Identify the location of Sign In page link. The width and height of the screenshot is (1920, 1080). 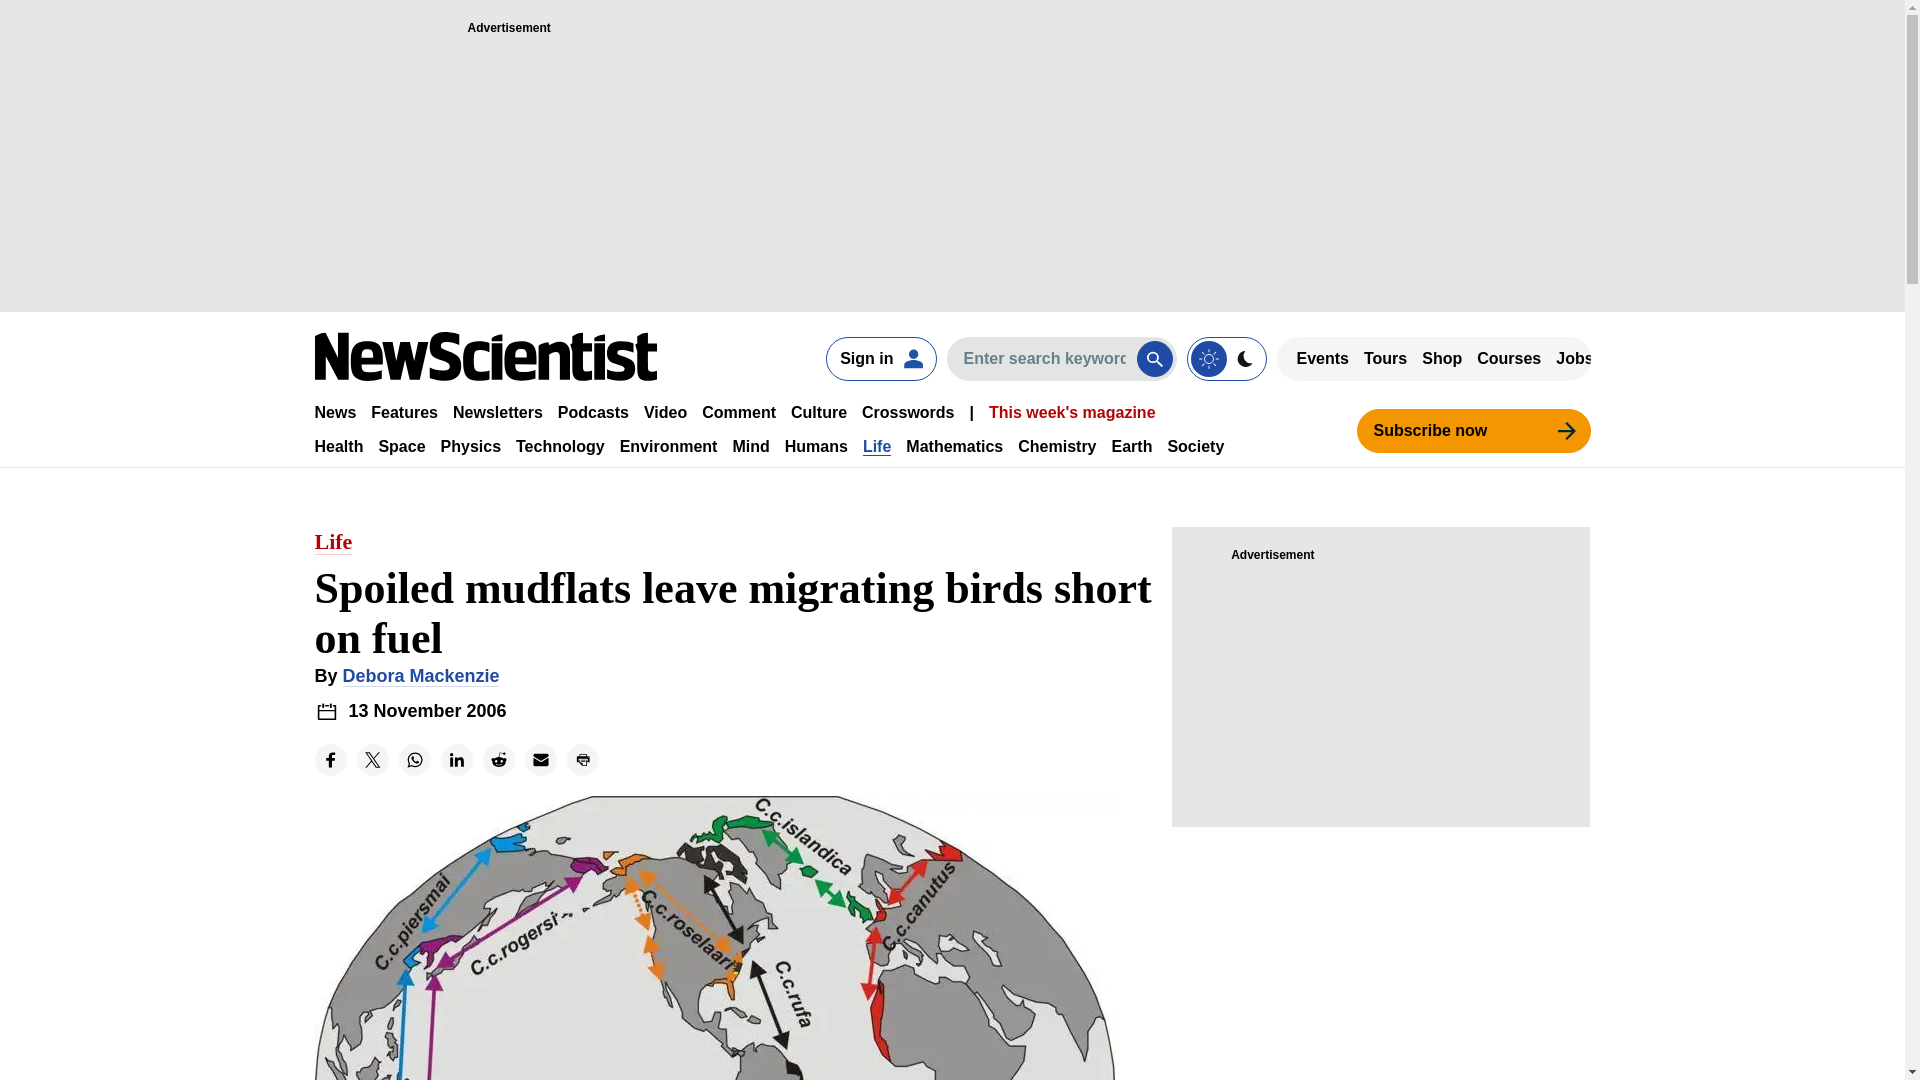
(880, 358).